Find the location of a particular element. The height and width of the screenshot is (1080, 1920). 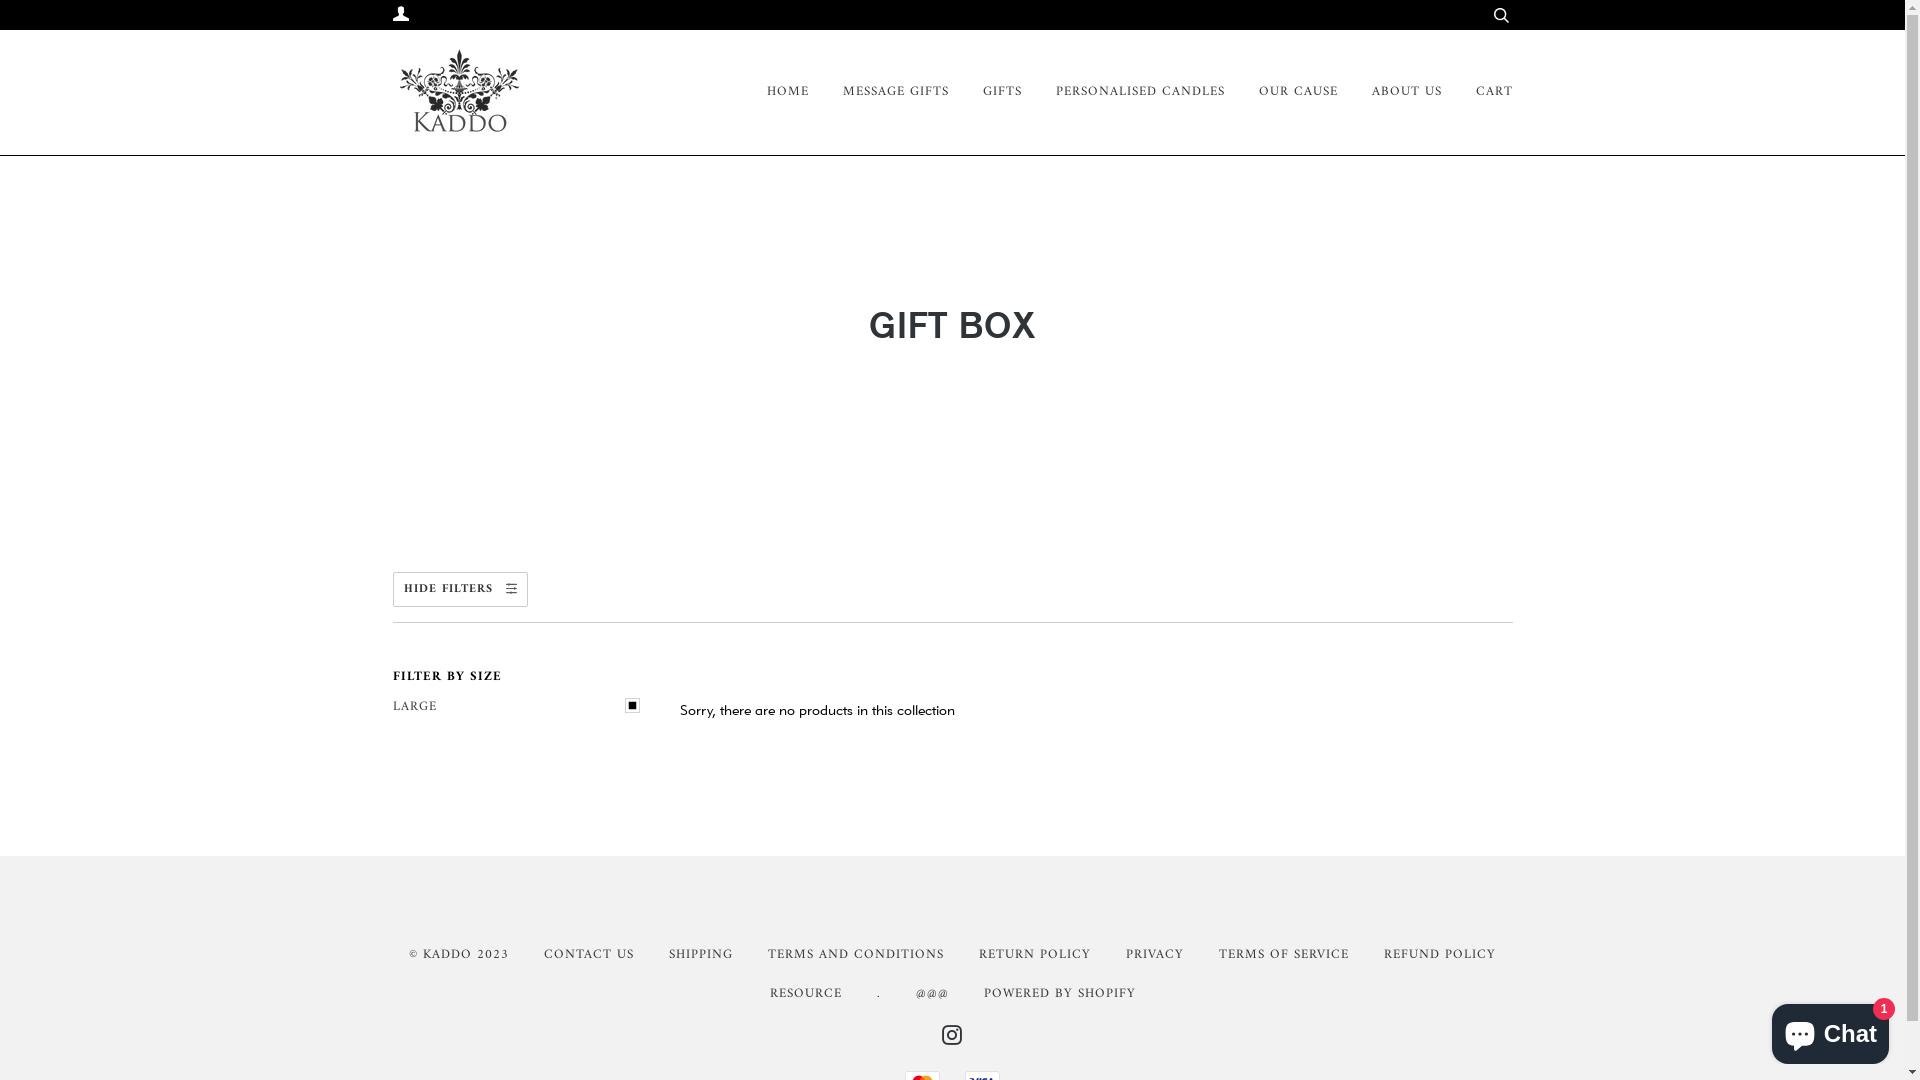

RETURN POLICY is located at coordinates (1035, 955).